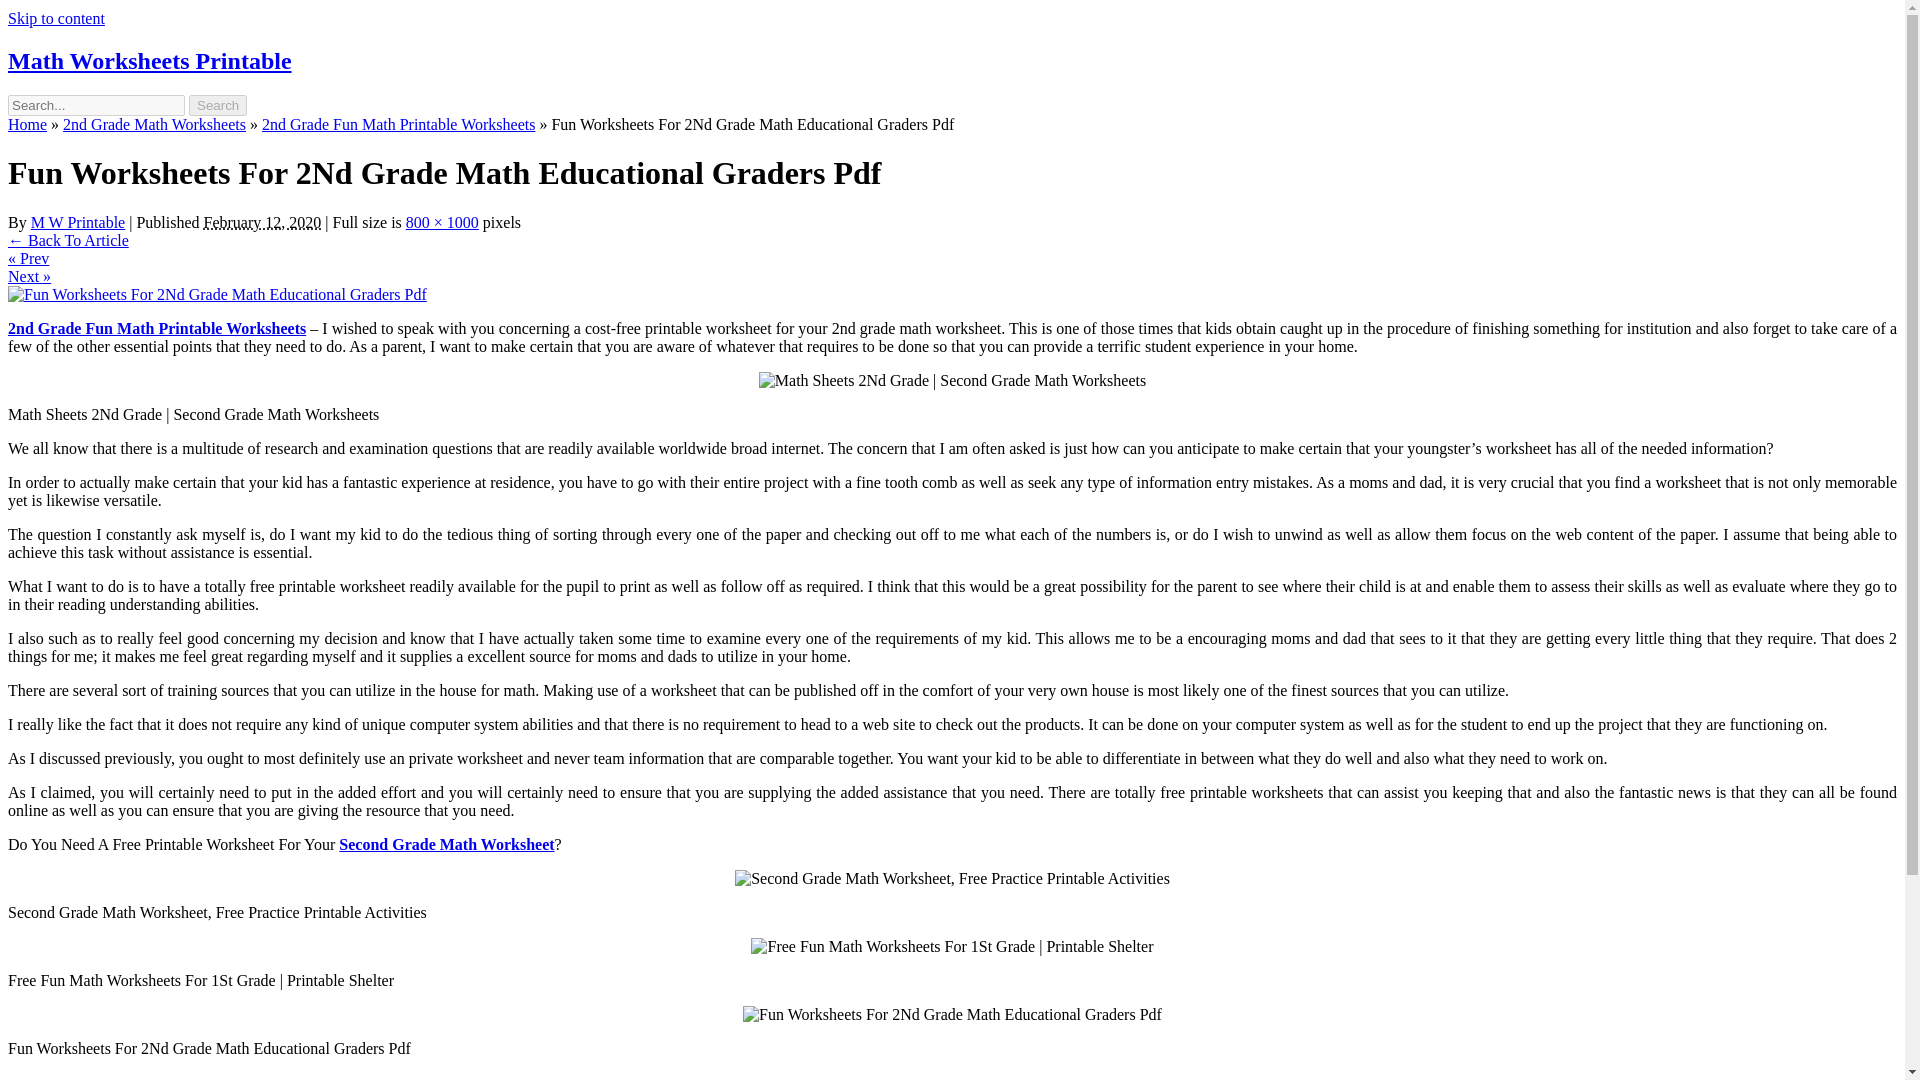 The image size is (1920, 1080). Describe the element at coordinates (446, 844) in the screenshot. I see `Second Grade Math Worksheet` at that location.